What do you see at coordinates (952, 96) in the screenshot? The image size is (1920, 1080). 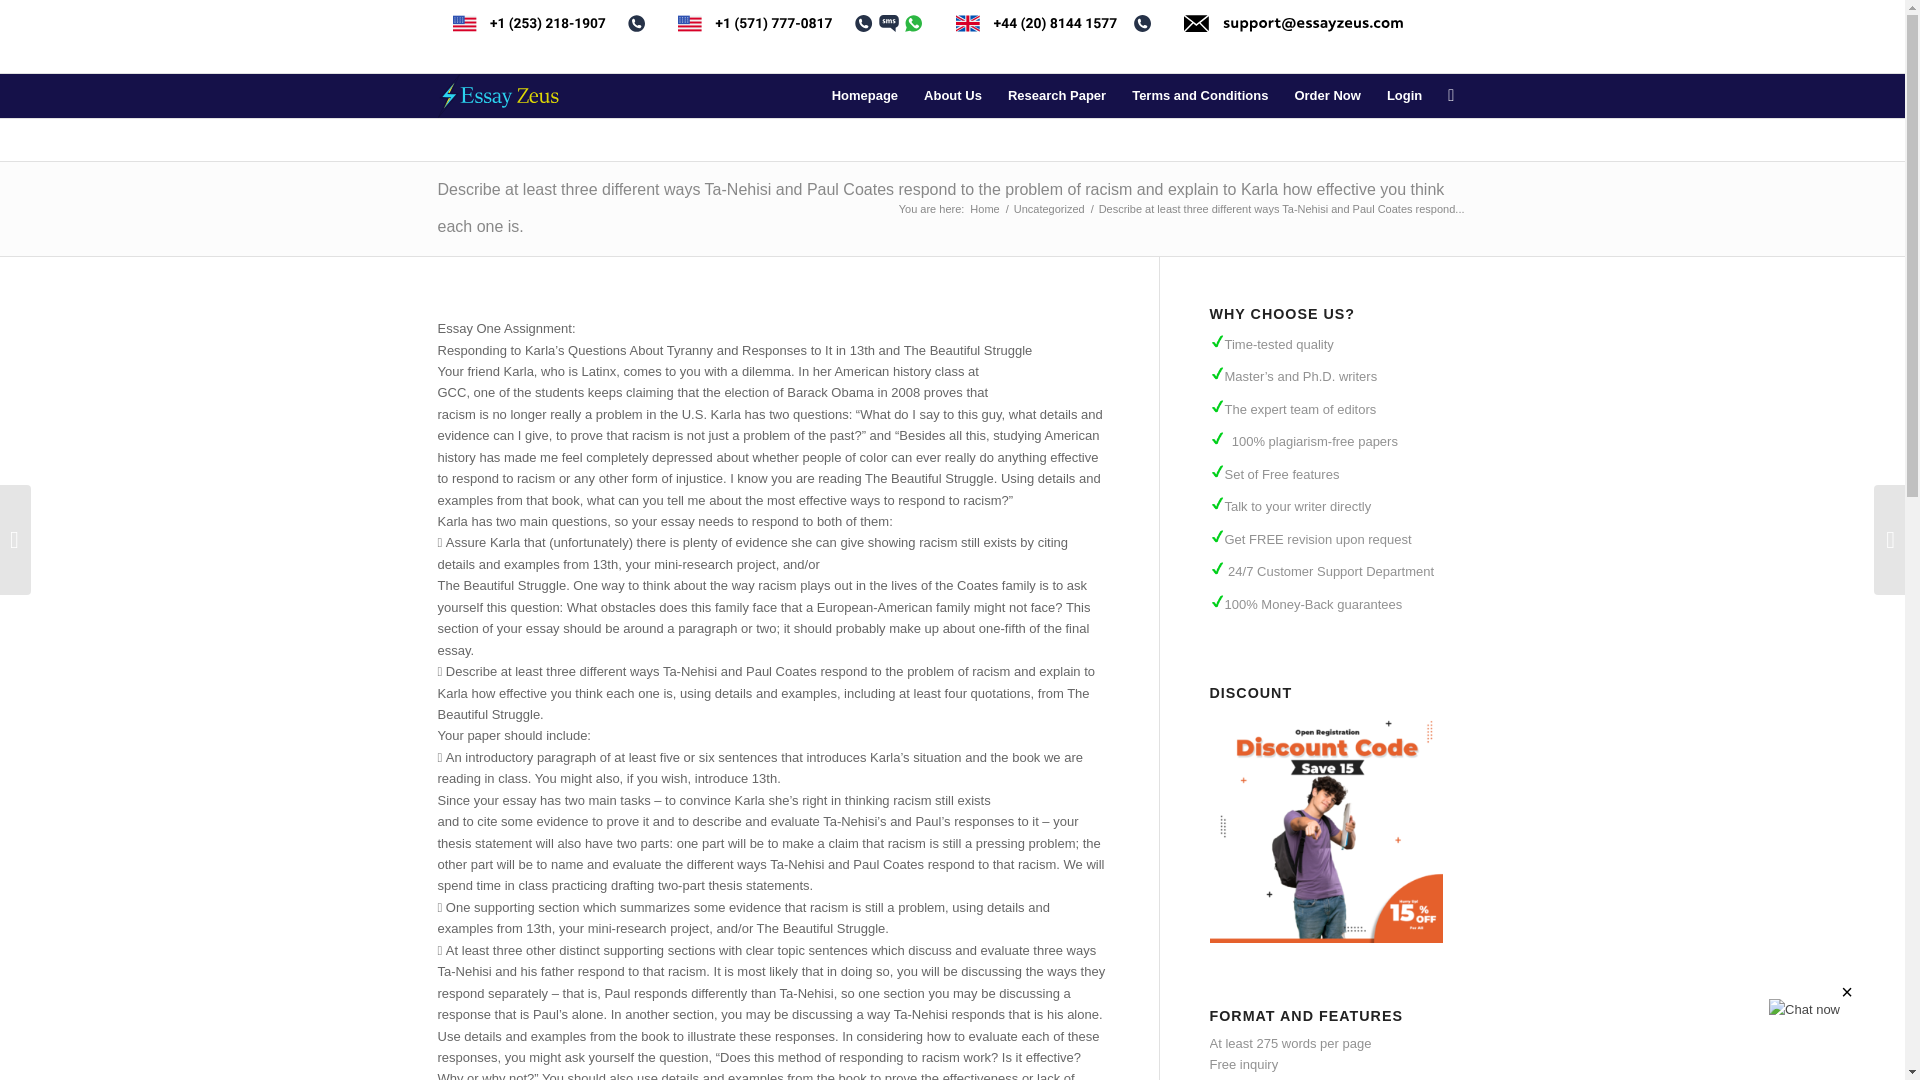 I see `About Us` at bounding box center [952, 96].